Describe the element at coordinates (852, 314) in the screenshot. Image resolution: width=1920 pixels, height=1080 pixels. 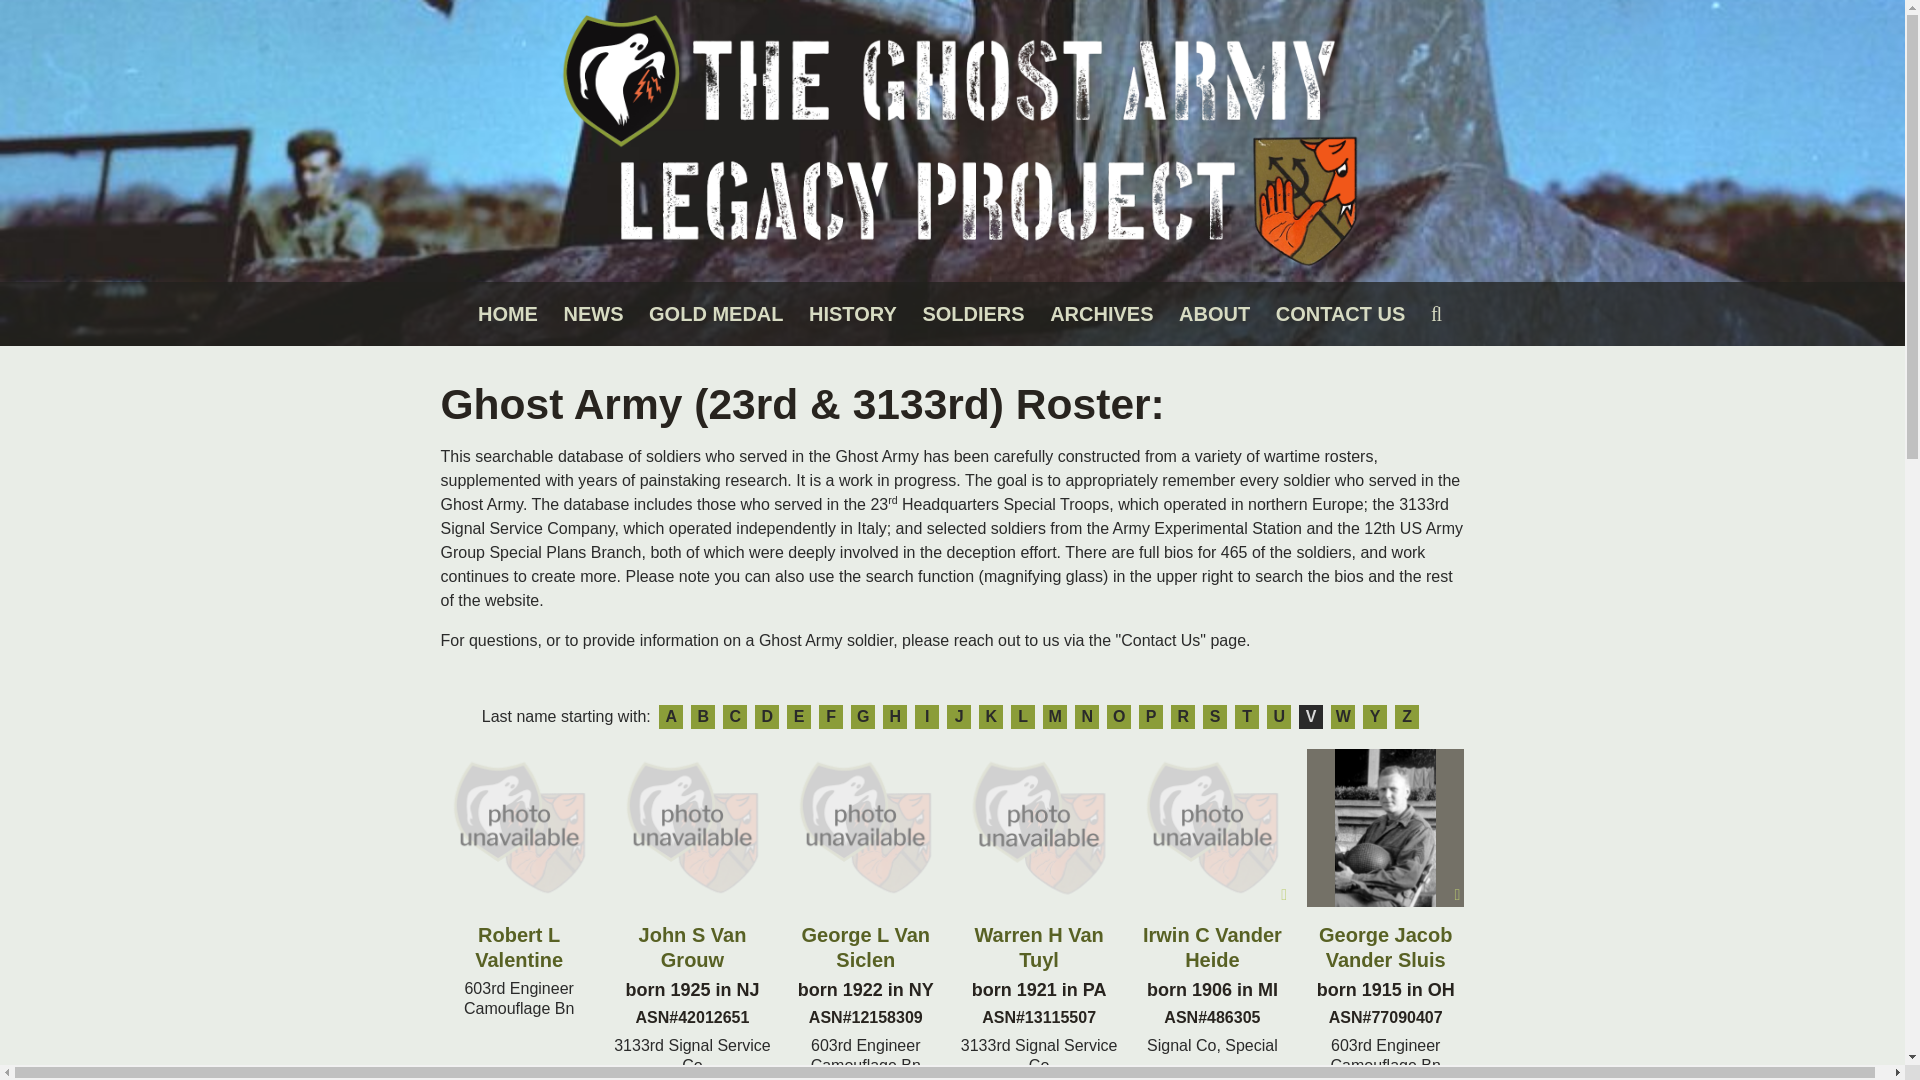
I see `HISTORY` at that location.